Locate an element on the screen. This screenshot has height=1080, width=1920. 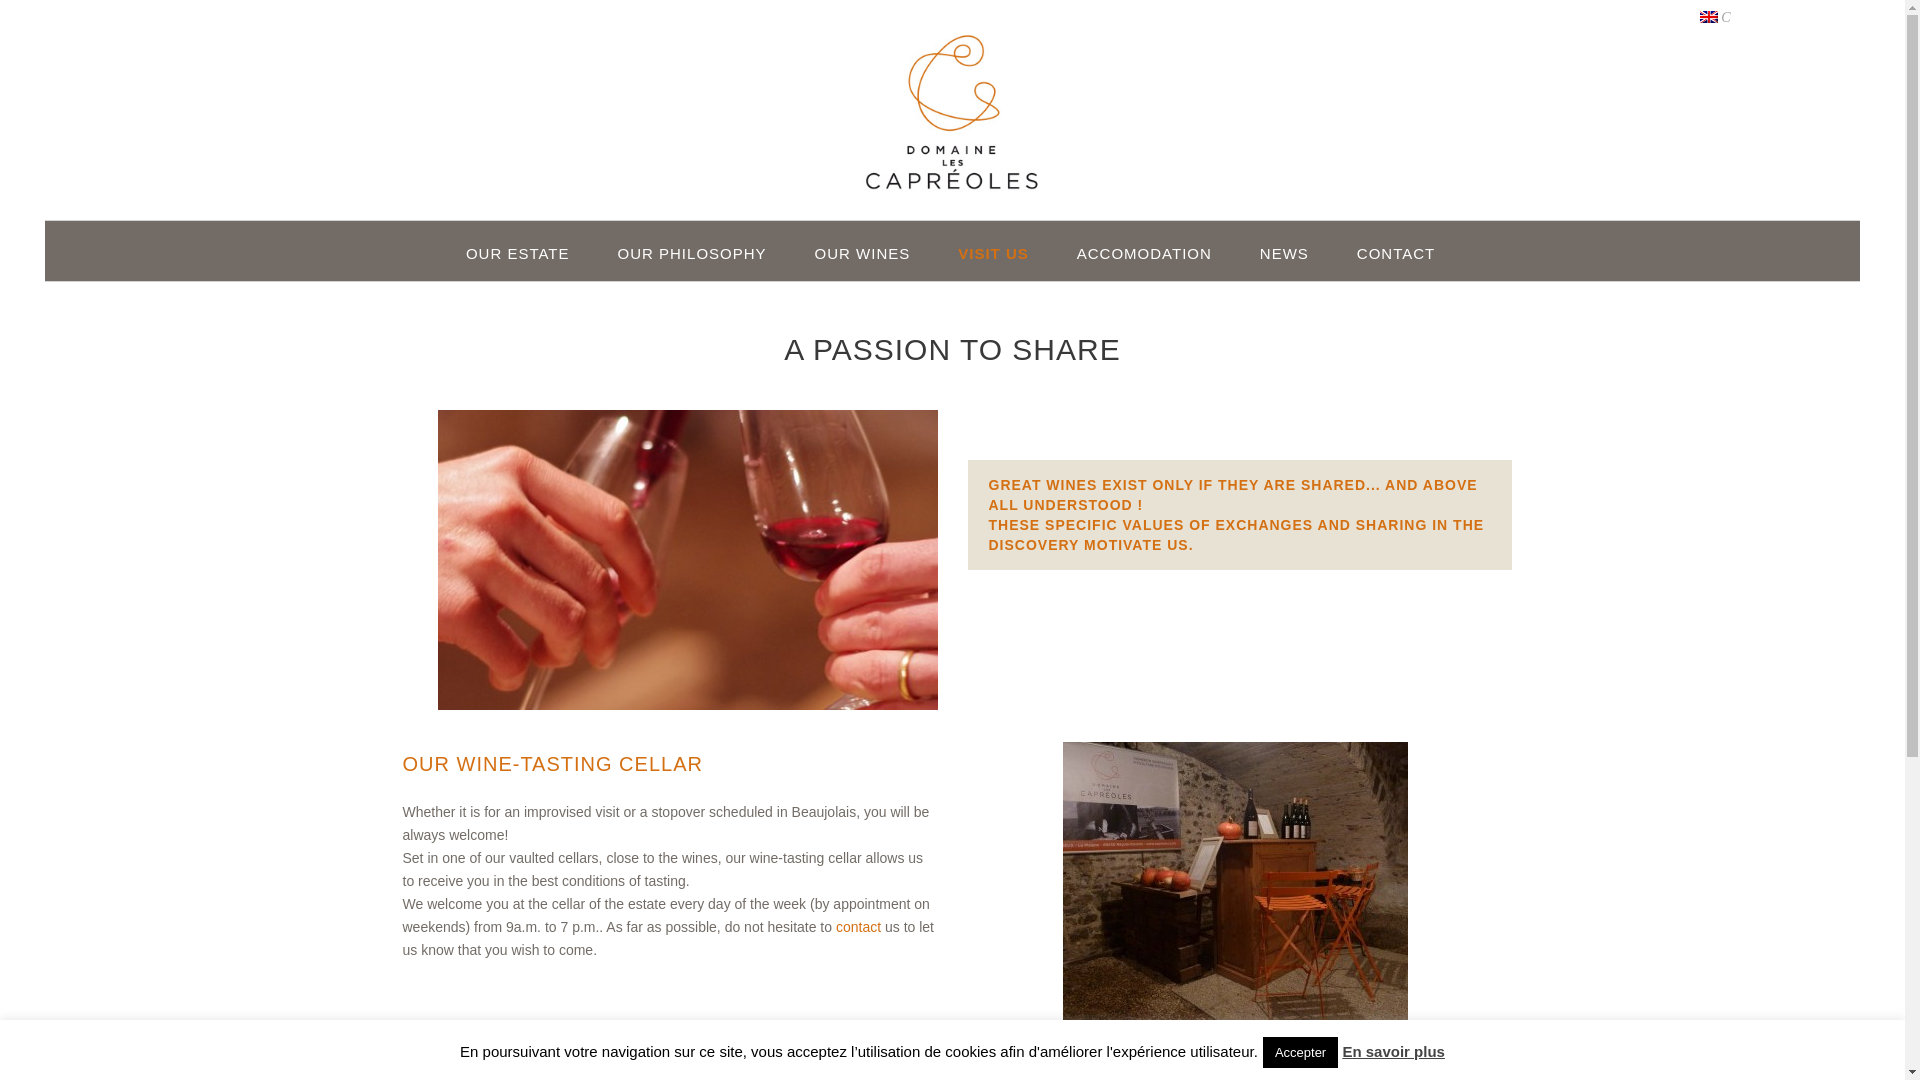
VISIT US is located at coordinates (992, 254).